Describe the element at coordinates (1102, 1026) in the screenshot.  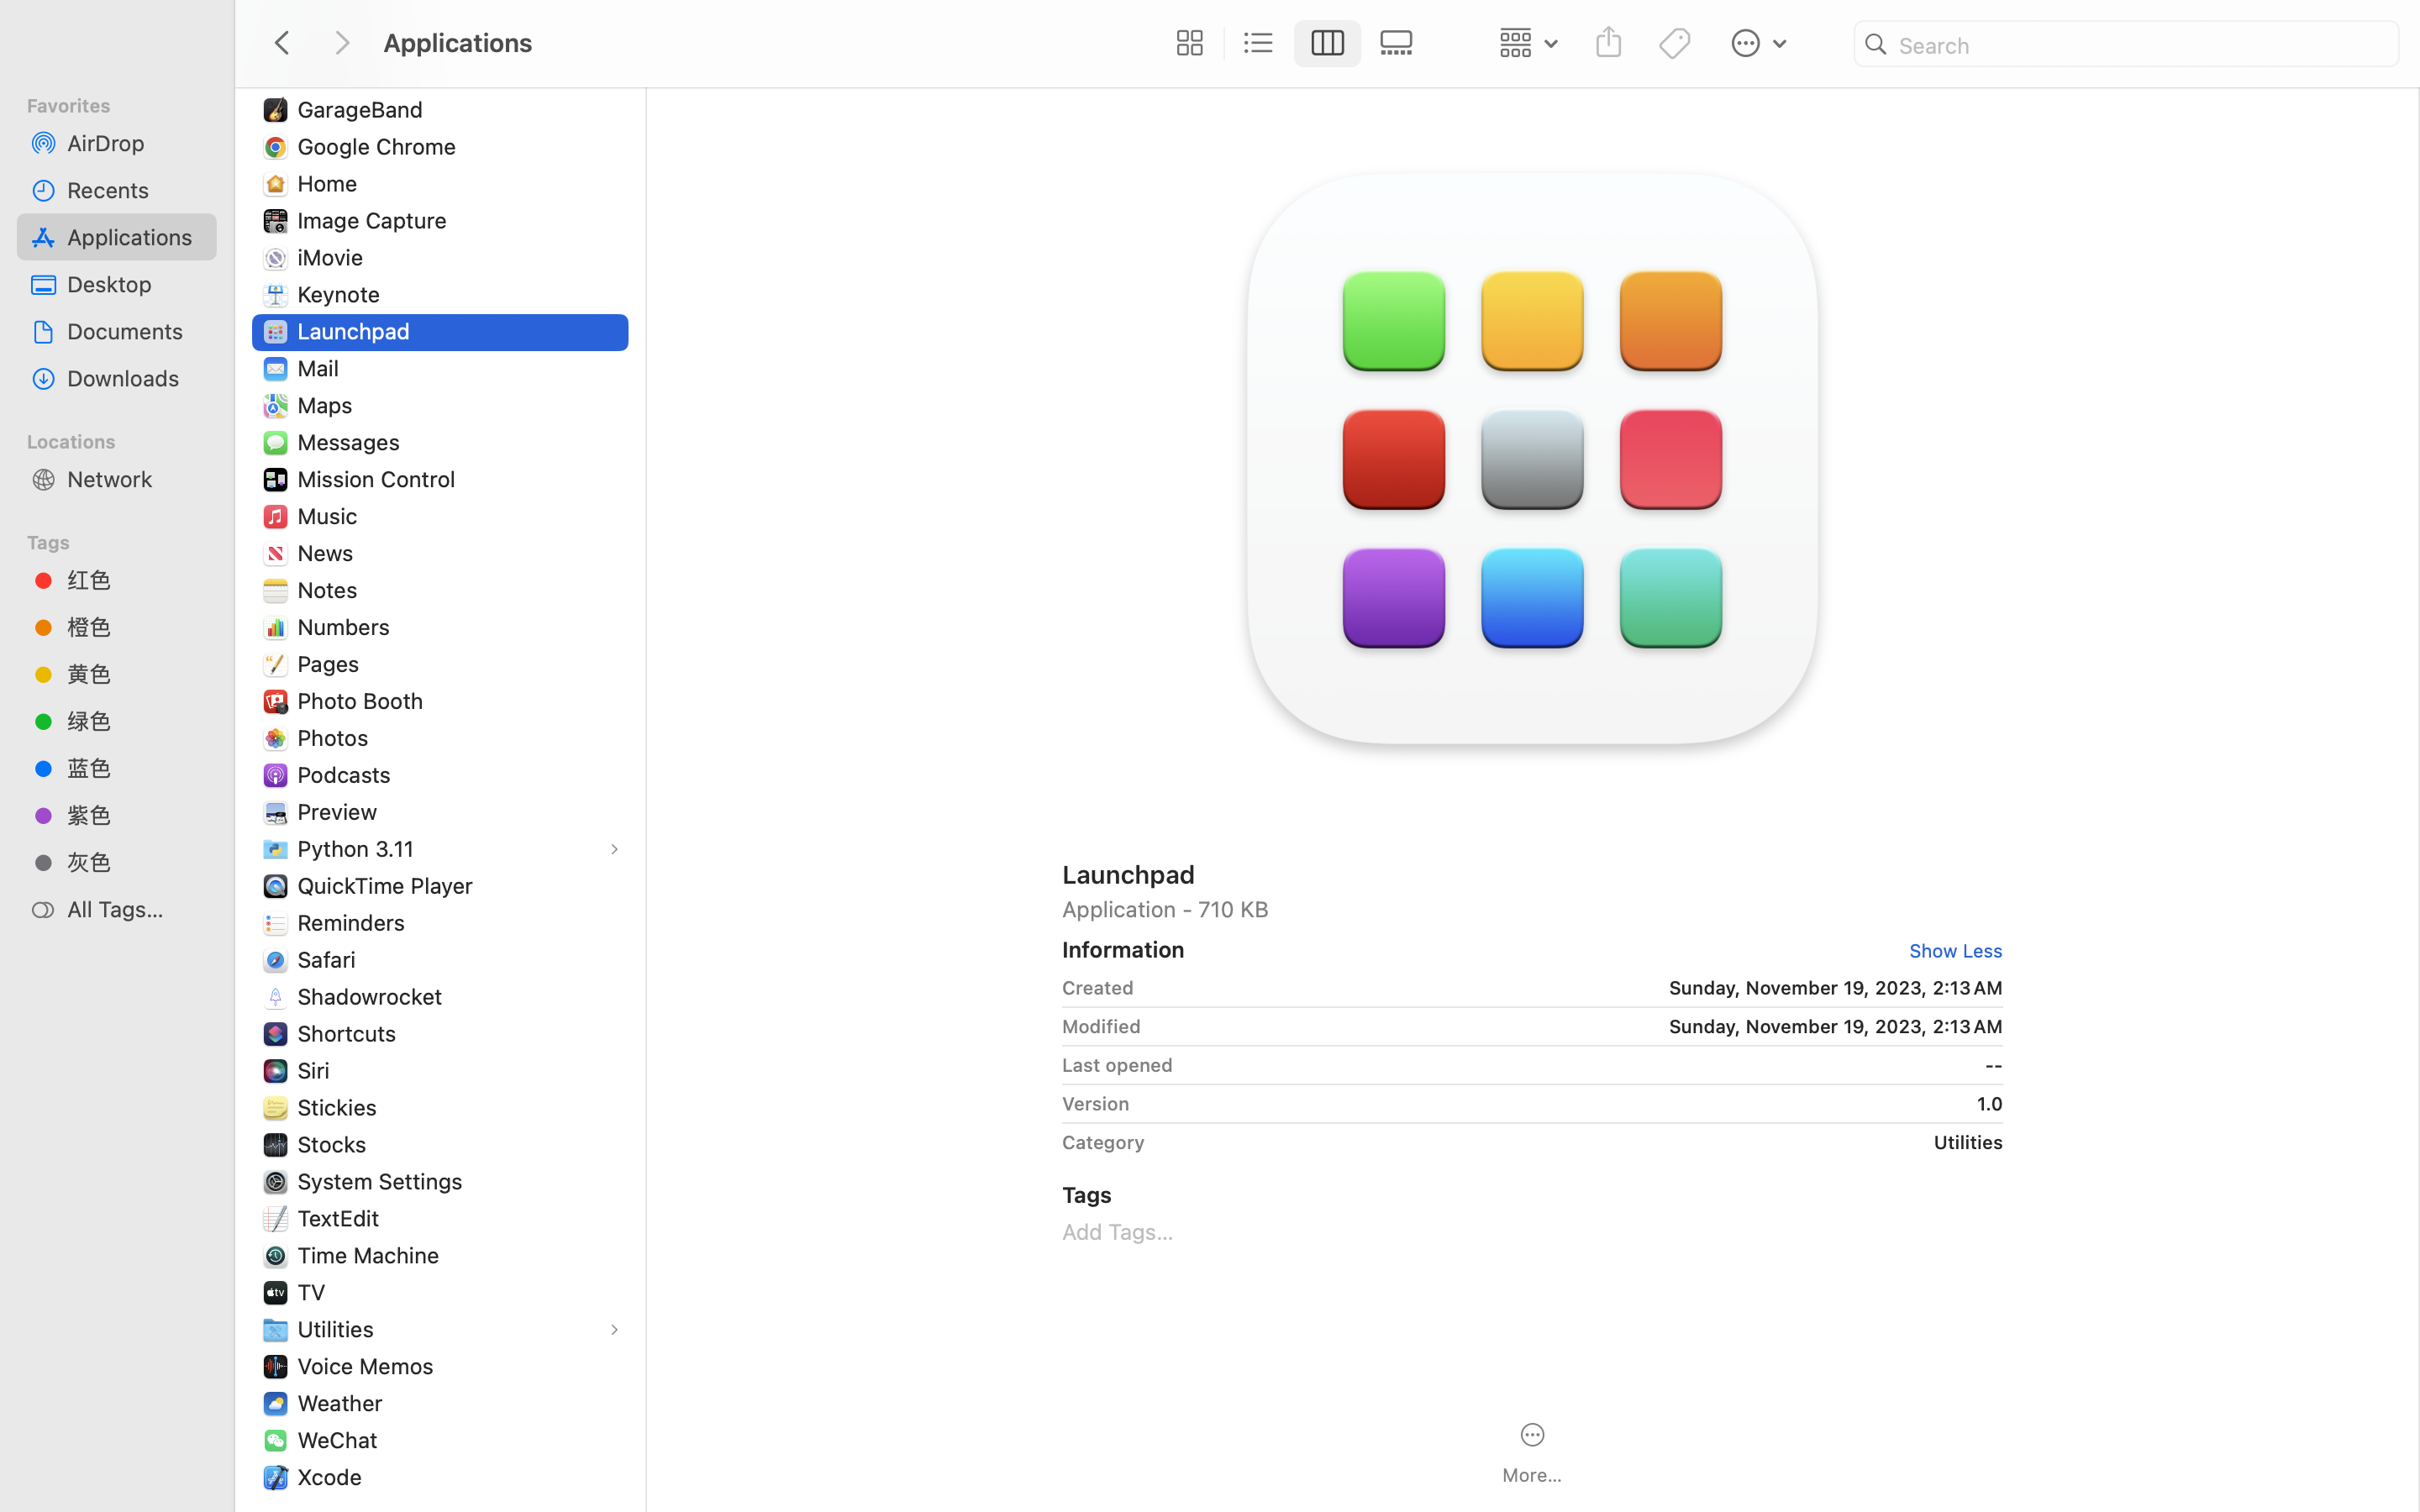
I see `Modified` at that location.